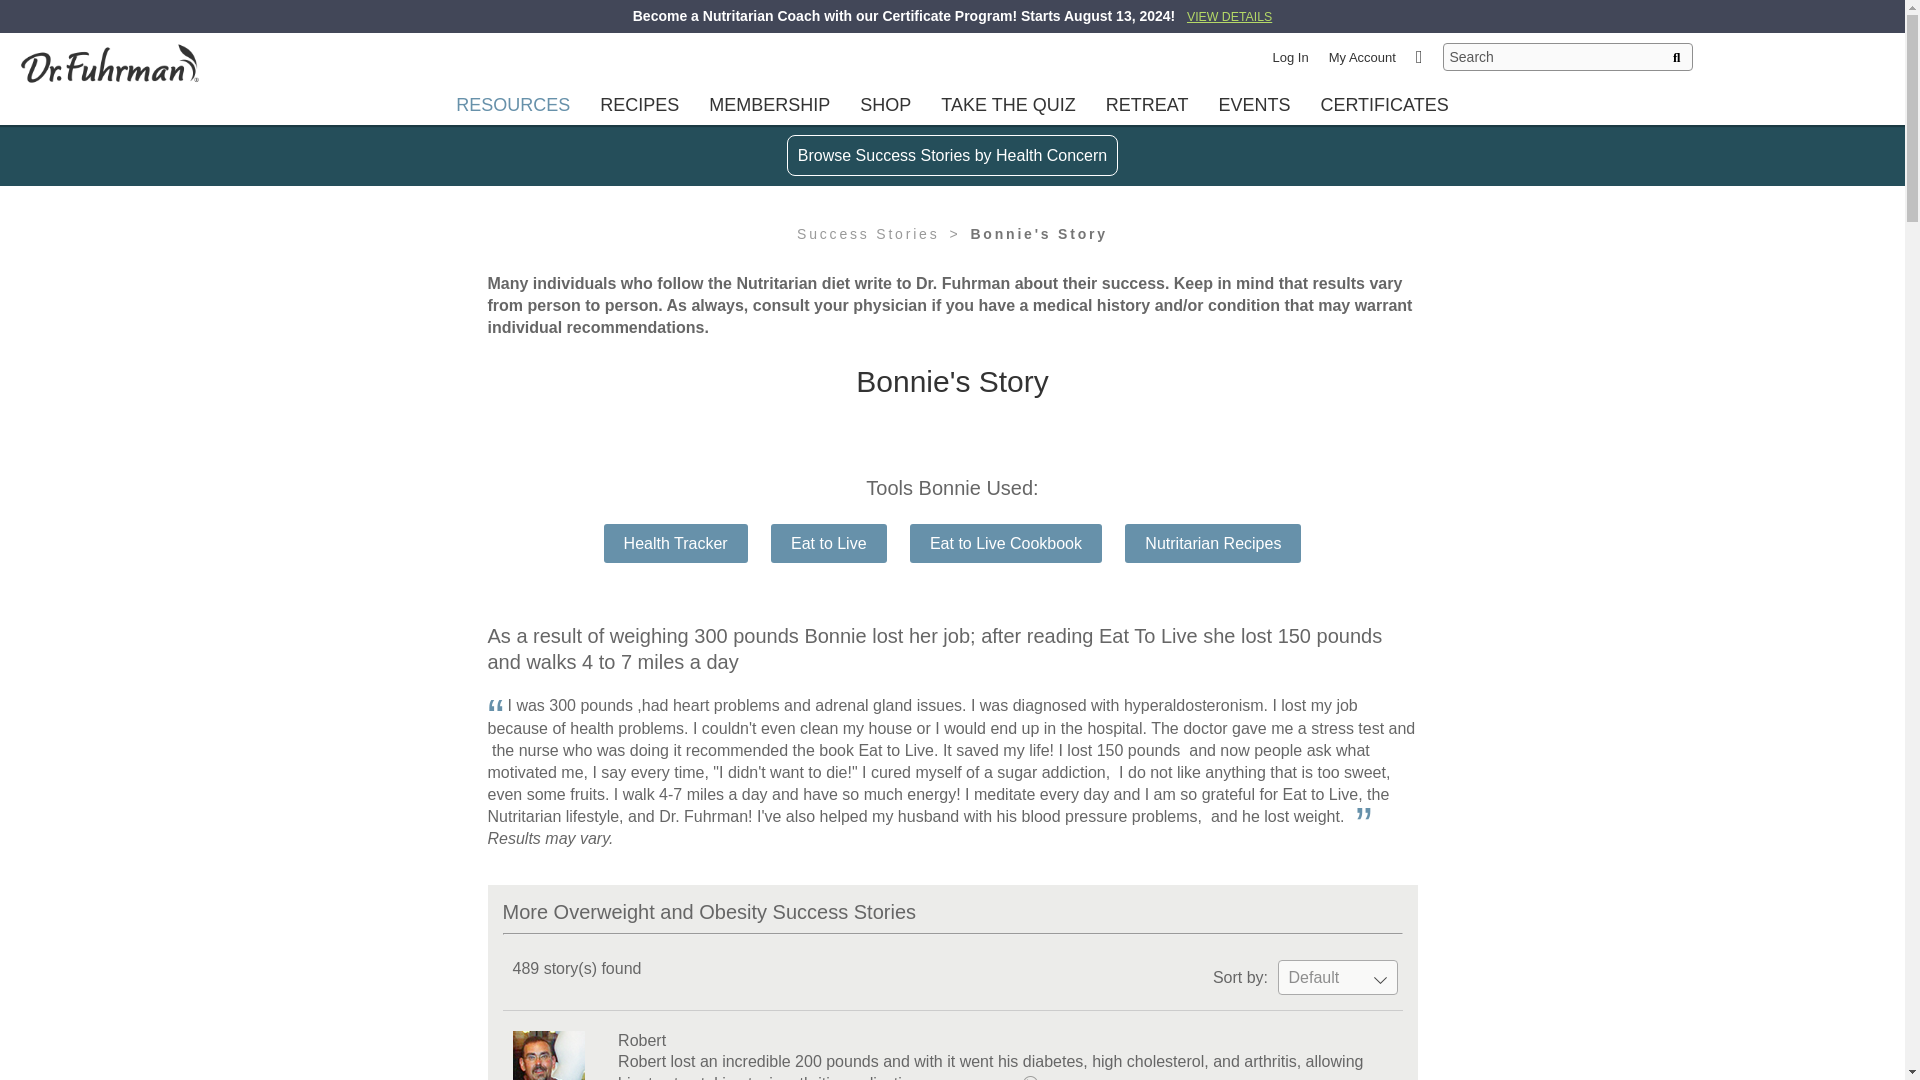 Image resolution: width=1920 pixels, height=1080 pixels. What do you see at coordinates (1362, 56) in the screenshot?
I see `My Account` at bounding box center [1362, 56].